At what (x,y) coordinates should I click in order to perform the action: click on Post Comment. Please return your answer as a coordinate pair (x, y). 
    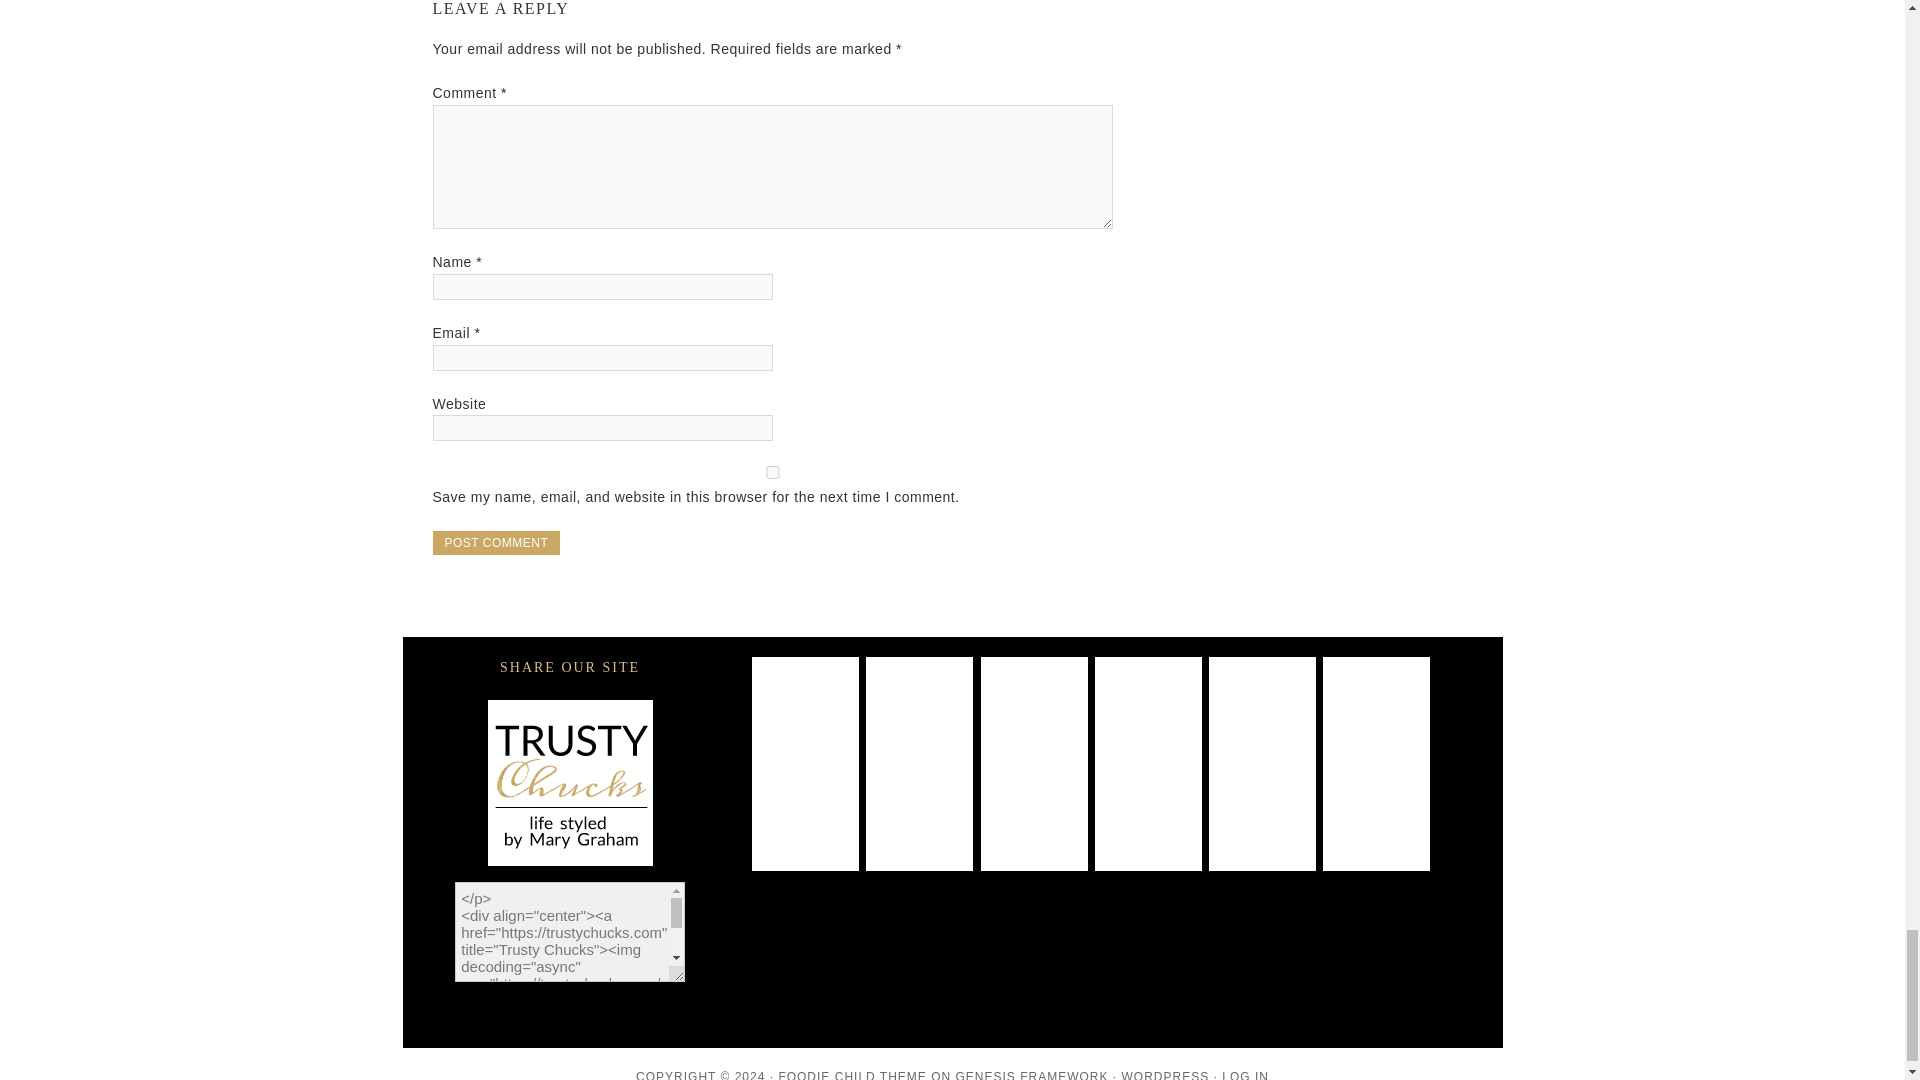
    Looking at the image, I should click on (496, 543).